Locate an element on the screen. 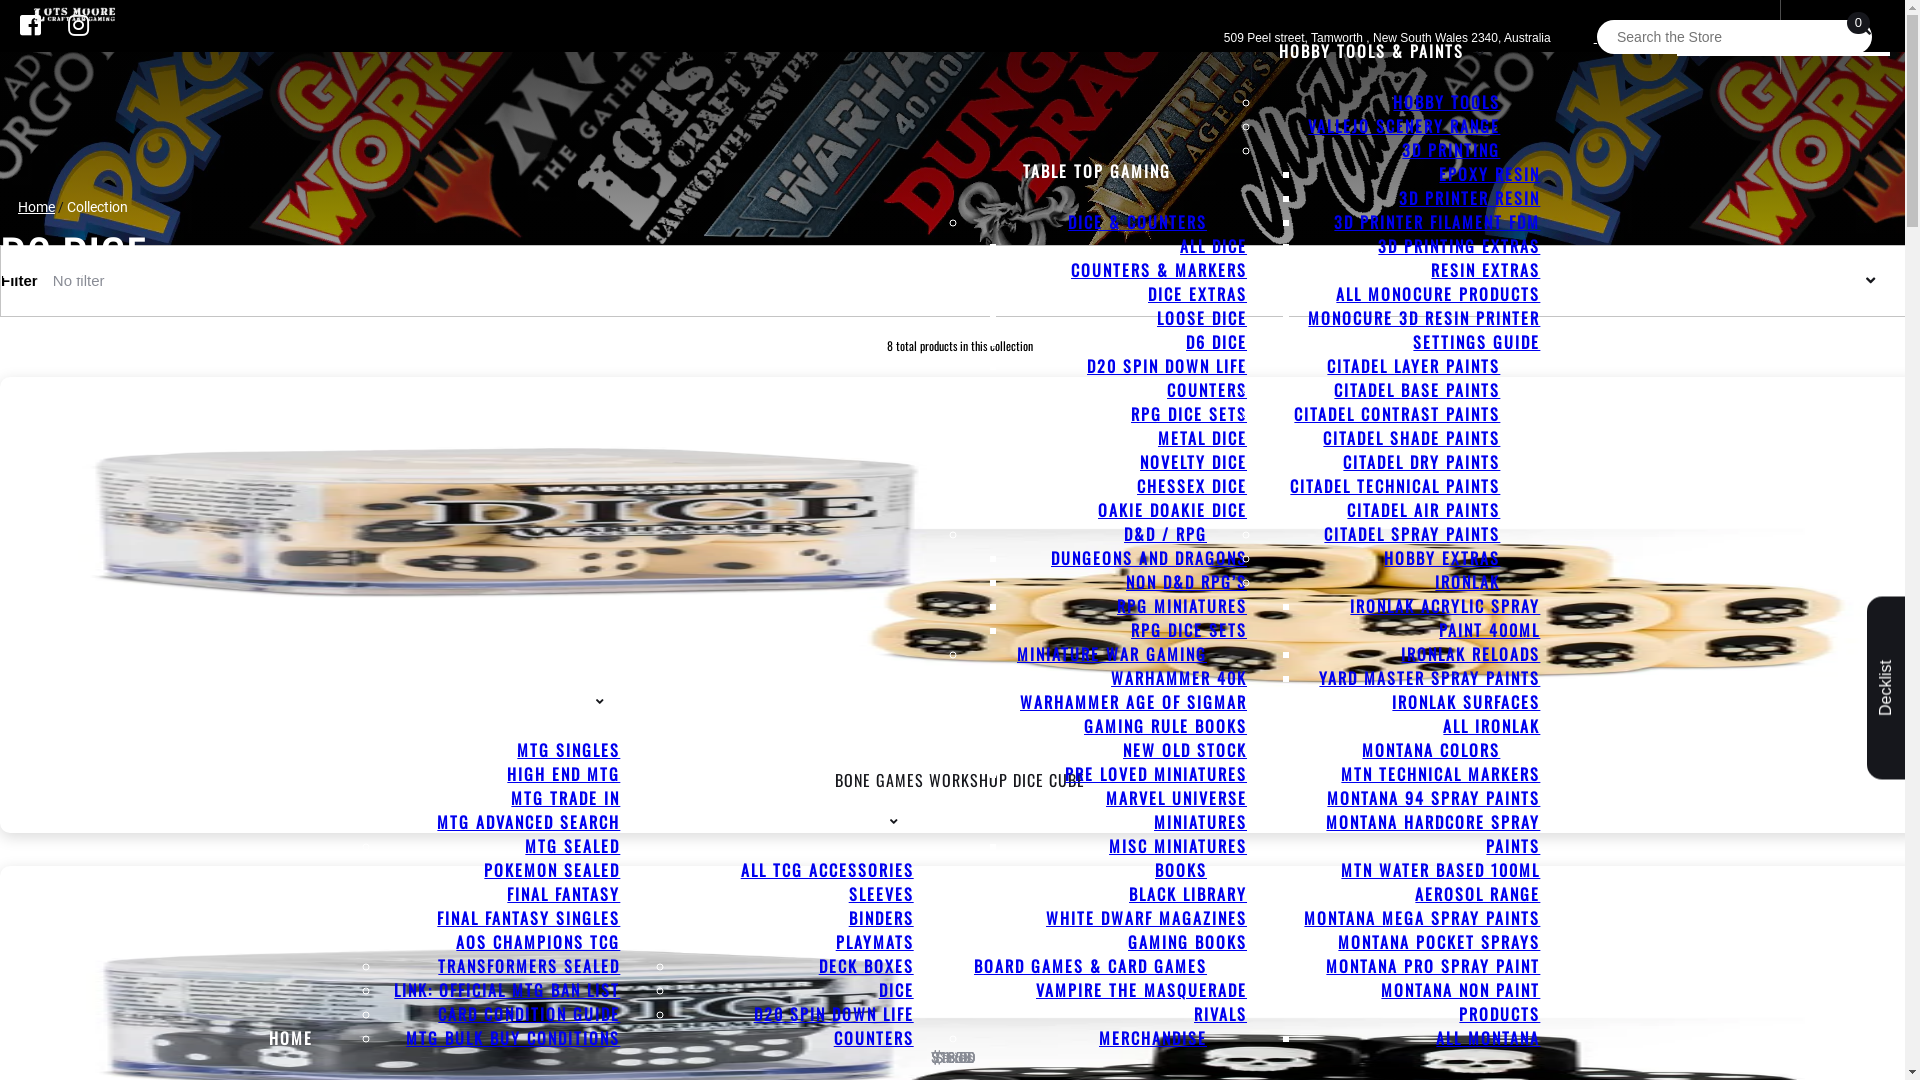  FINAL FANTASY SINGLES is located at coordinates (528, 918).